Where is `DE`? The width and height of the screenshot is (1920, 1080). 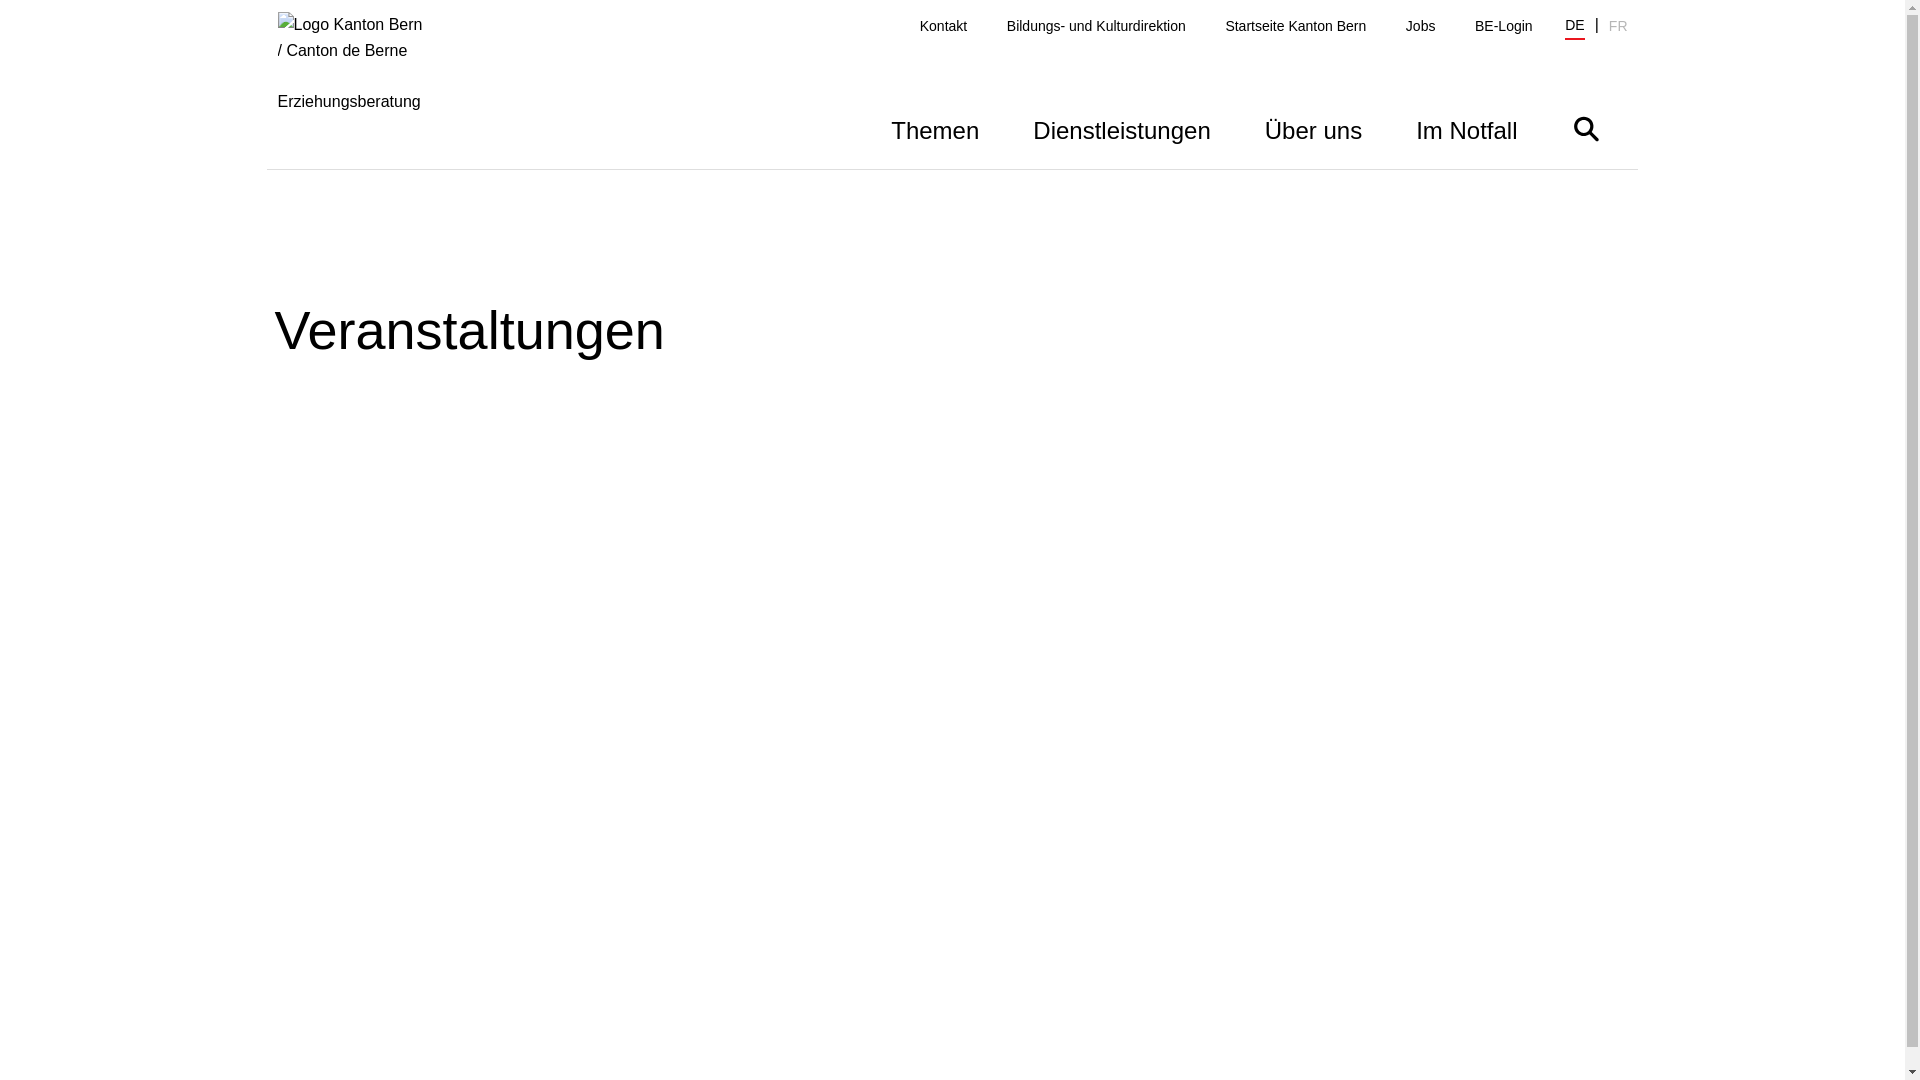
DE is located at coordinates (1574, 28).